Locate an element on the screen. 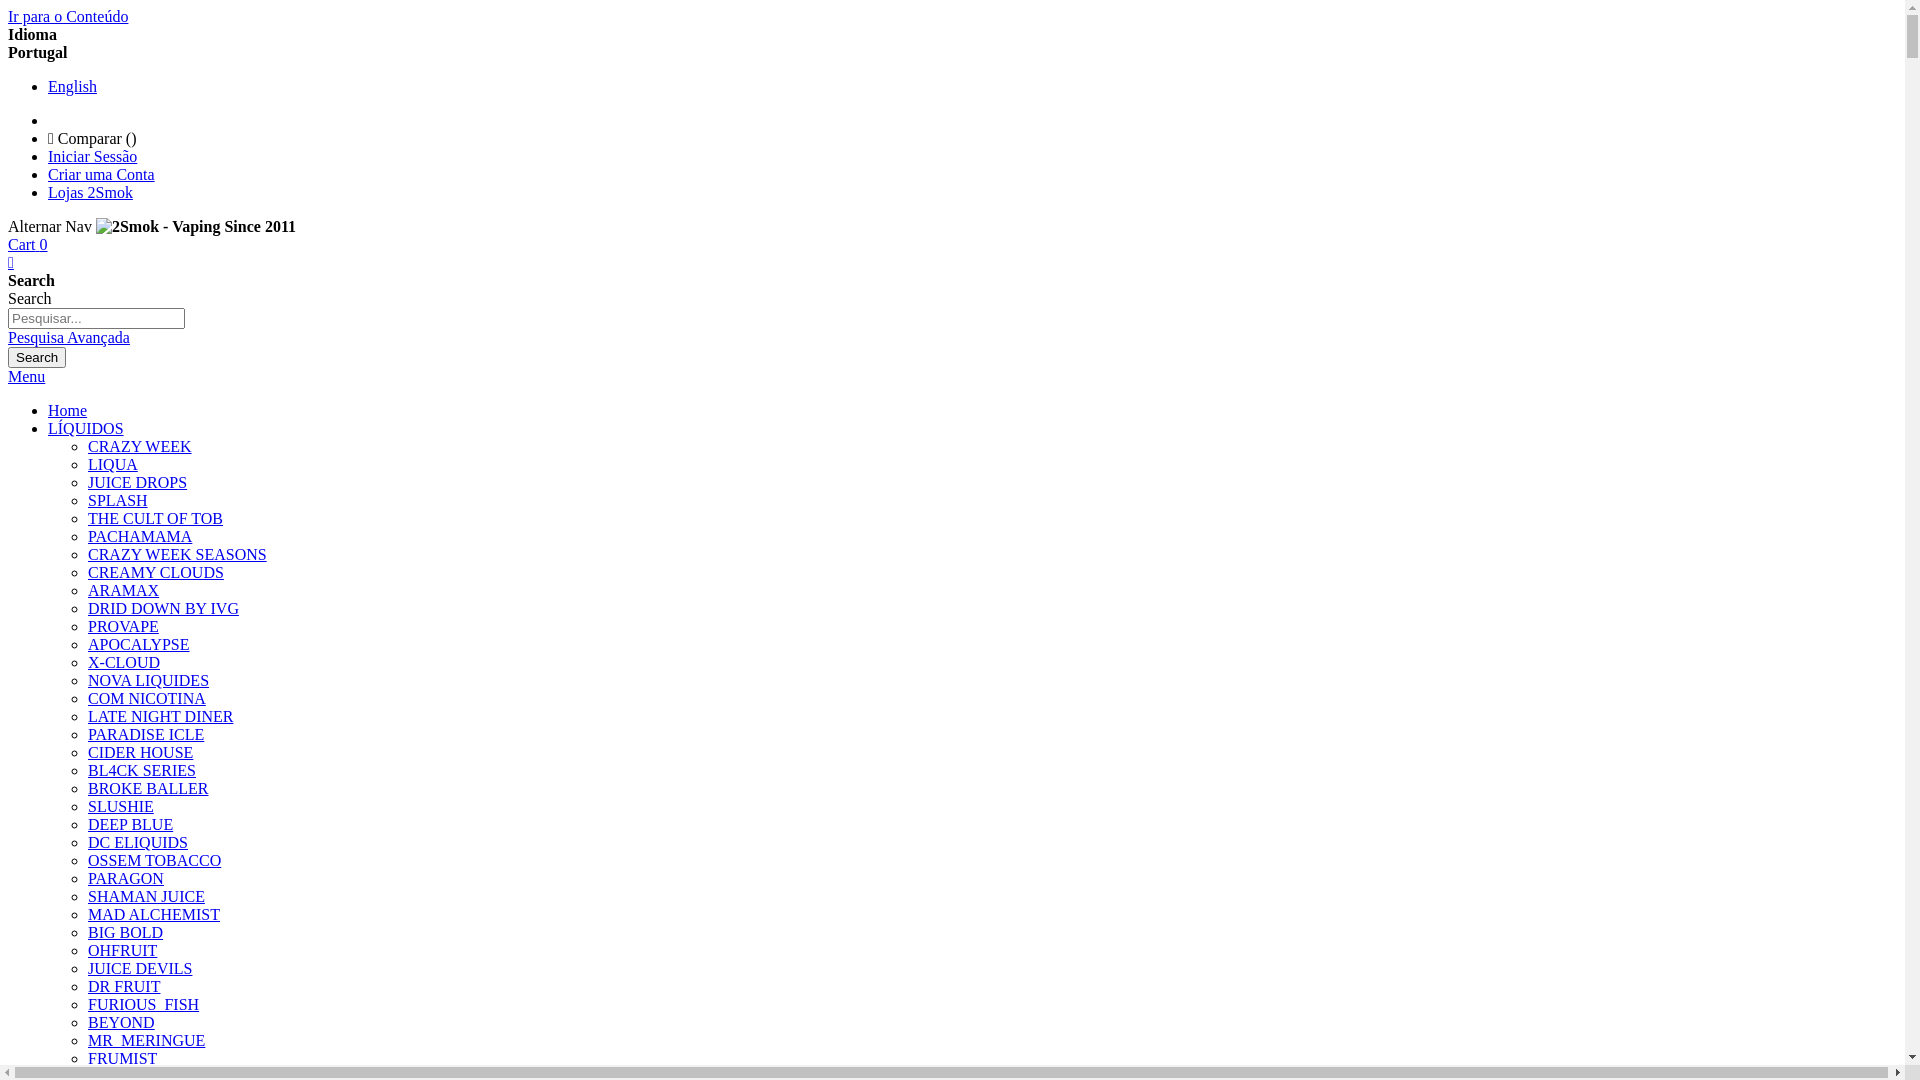 The height and width of the screenshot is (1080, 1920). DC ELIQUIDS is located at coordinates (138, 842).